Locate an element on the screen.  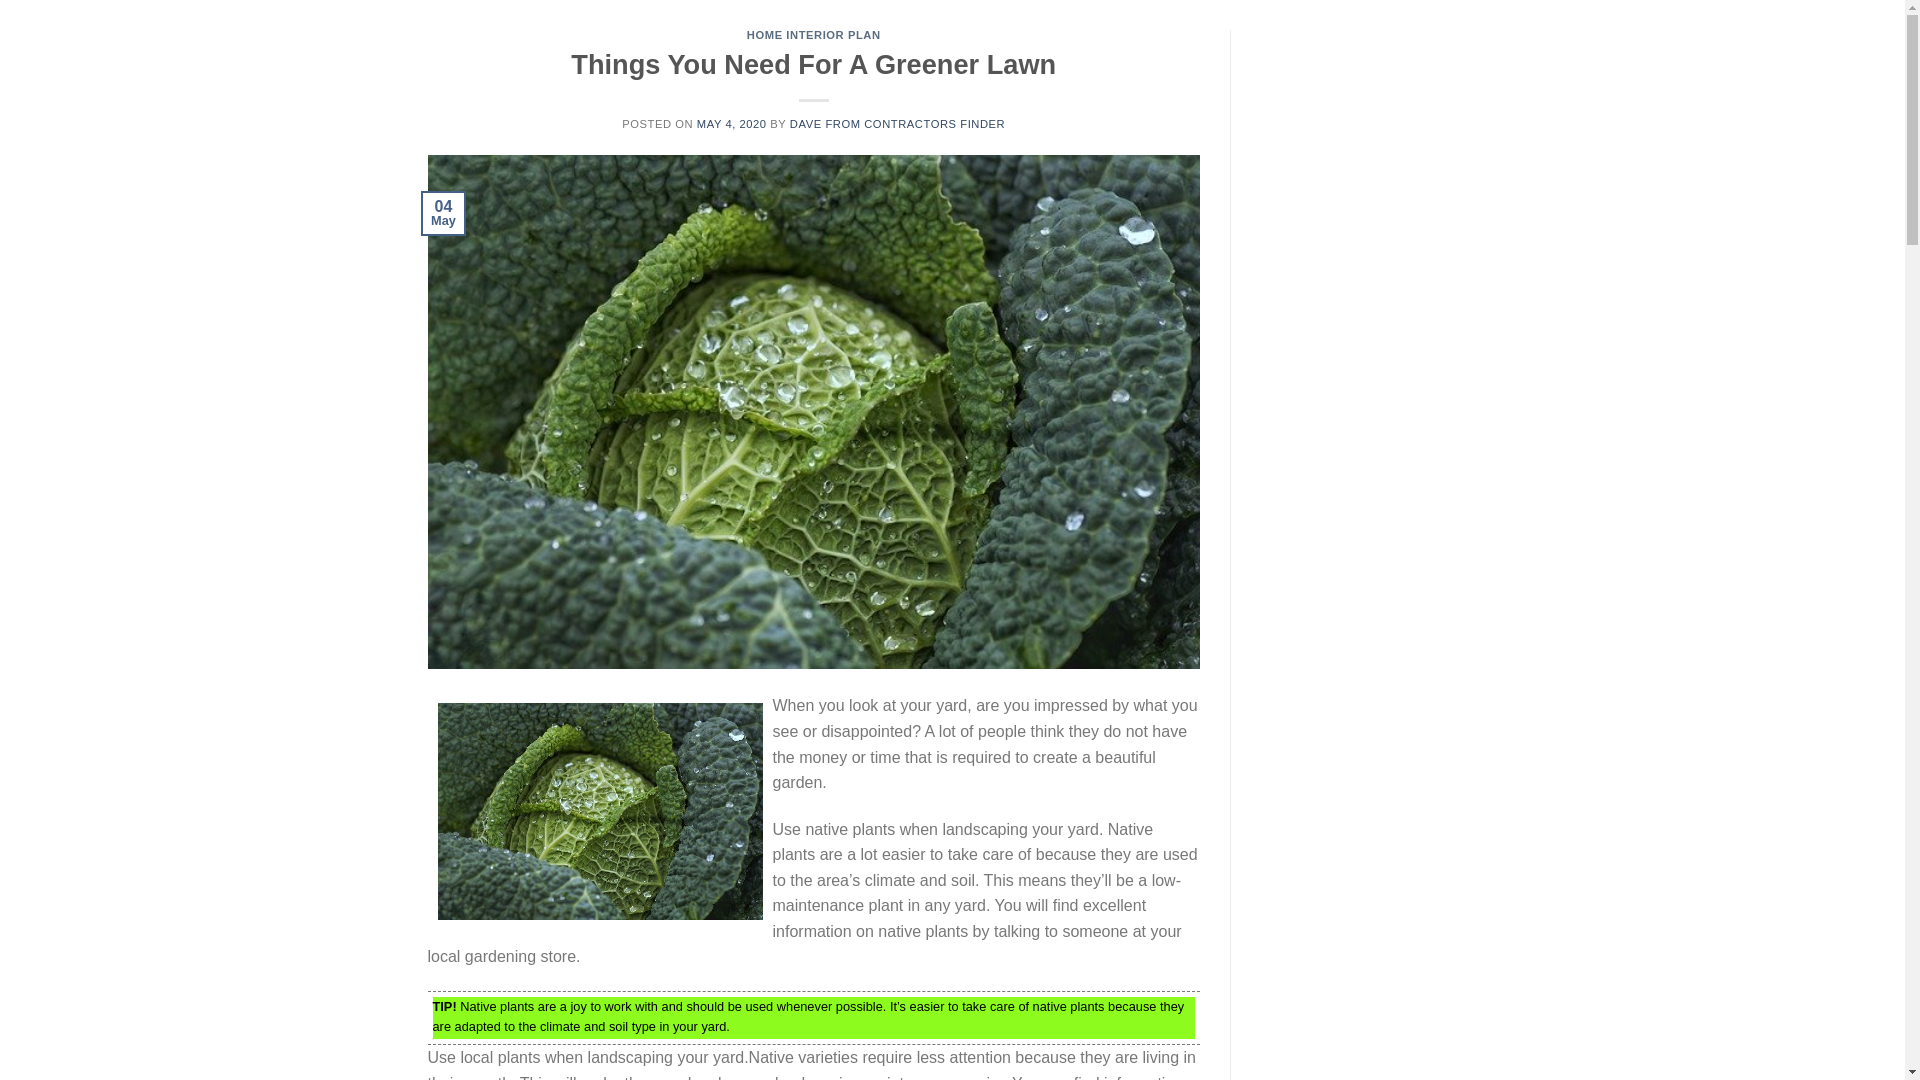
MAY 4, 2020 is located at coordinates (731, 123).